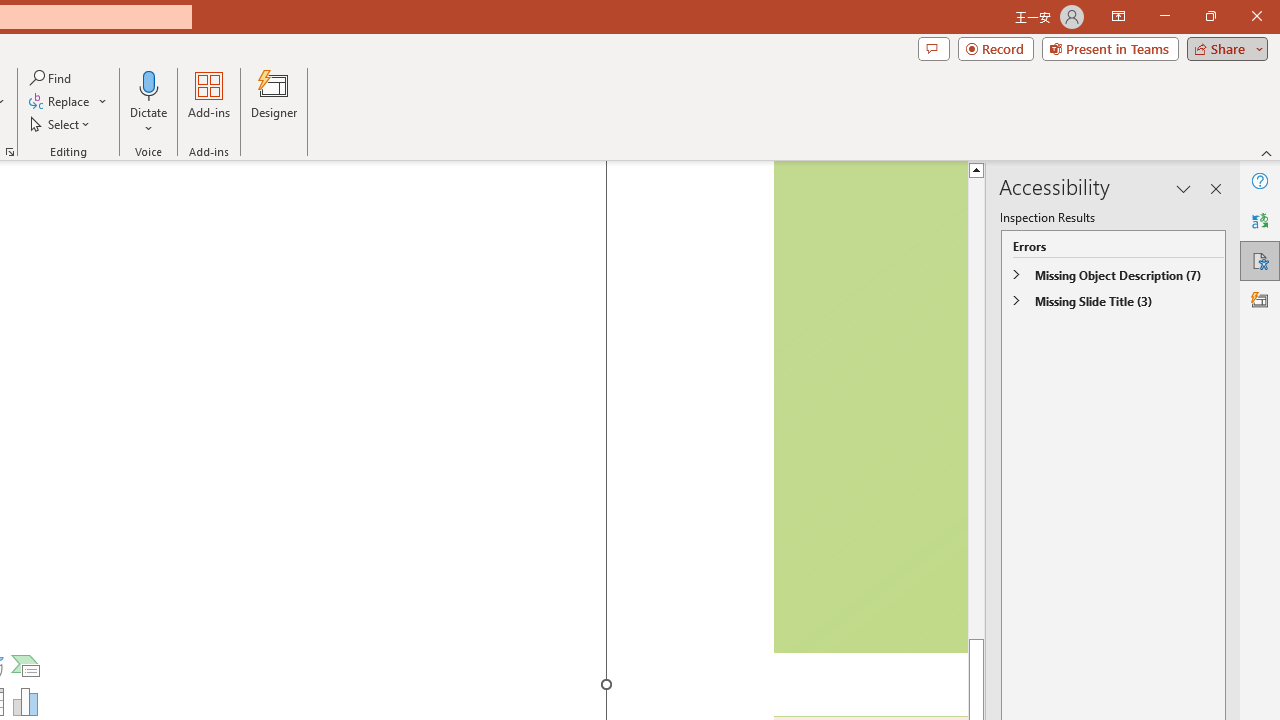 Image resolution: width=1280 pixels, height=720 pixels. What do you see at coordinates (149, 84) in the screenshot?
I see `Dictate` at bounding box center [149, 84].